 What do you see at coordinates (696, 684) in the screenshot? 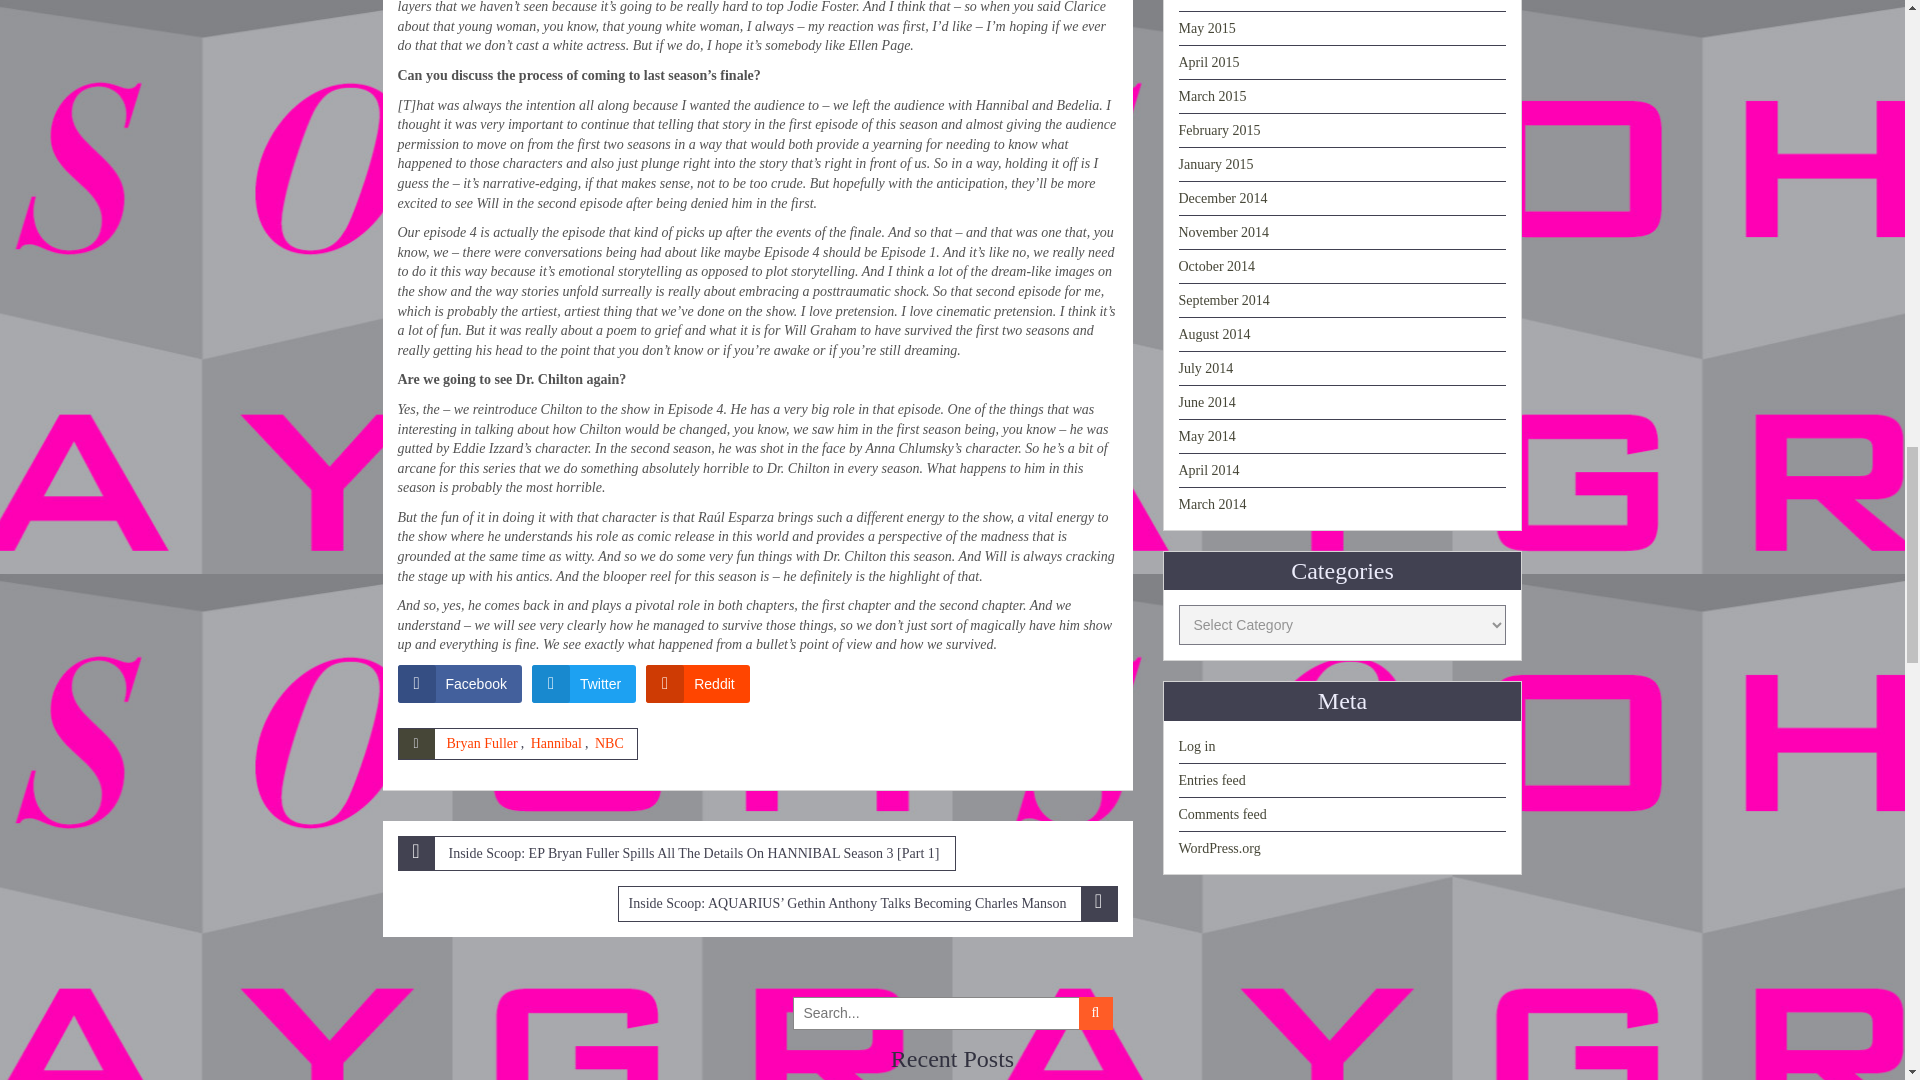
I see `Reddit` at bounding box center [696, 684].